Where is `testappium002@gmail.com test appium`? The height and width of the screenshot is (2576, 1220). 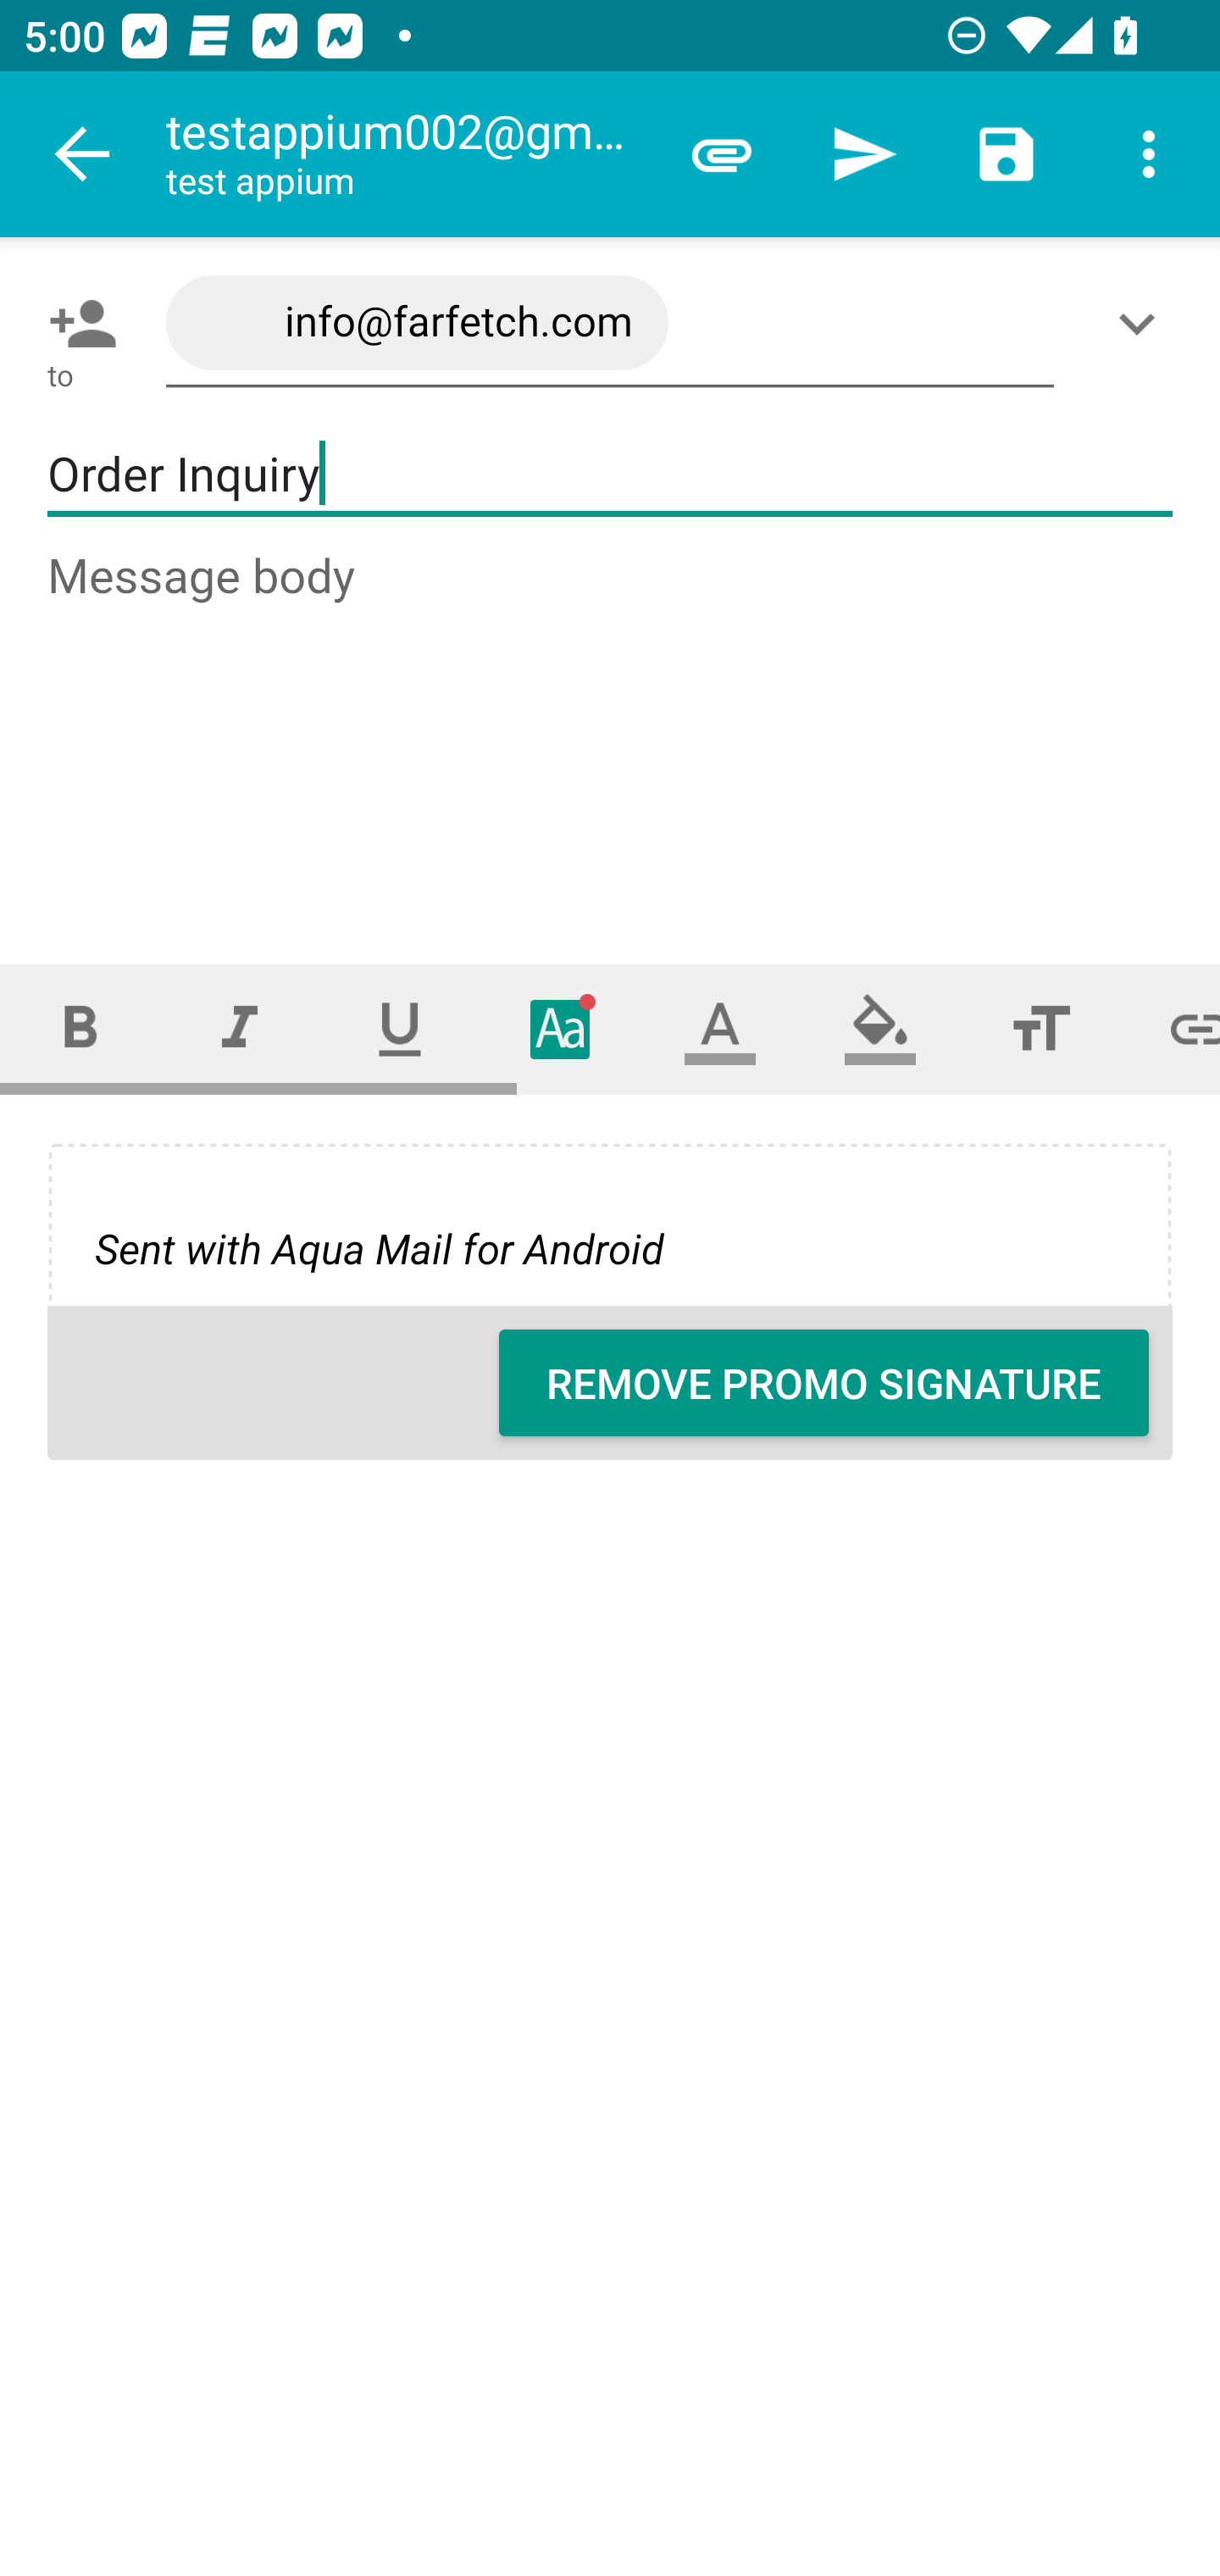
testappium002@gmail.com test appium is located at coordinates (408, 154).